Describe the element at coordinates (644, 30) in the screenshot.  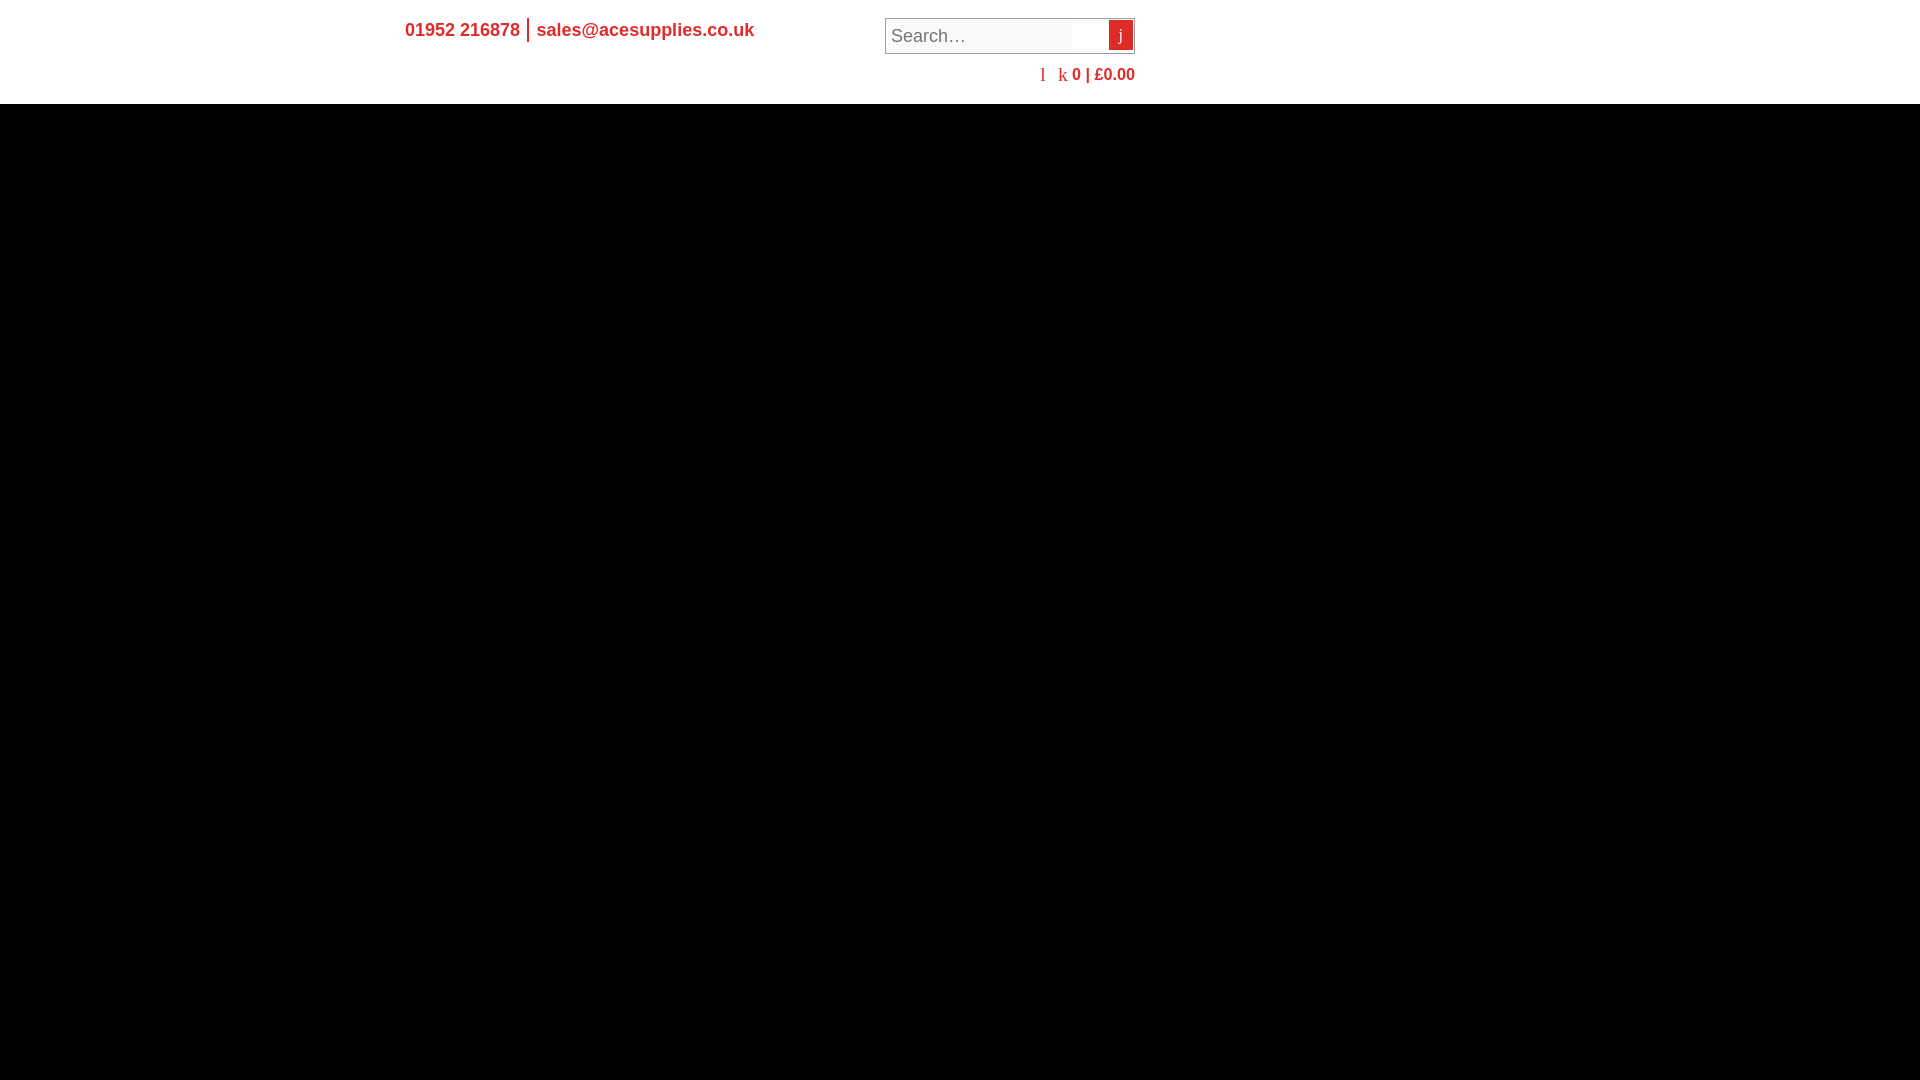
I see `Email` at that location.